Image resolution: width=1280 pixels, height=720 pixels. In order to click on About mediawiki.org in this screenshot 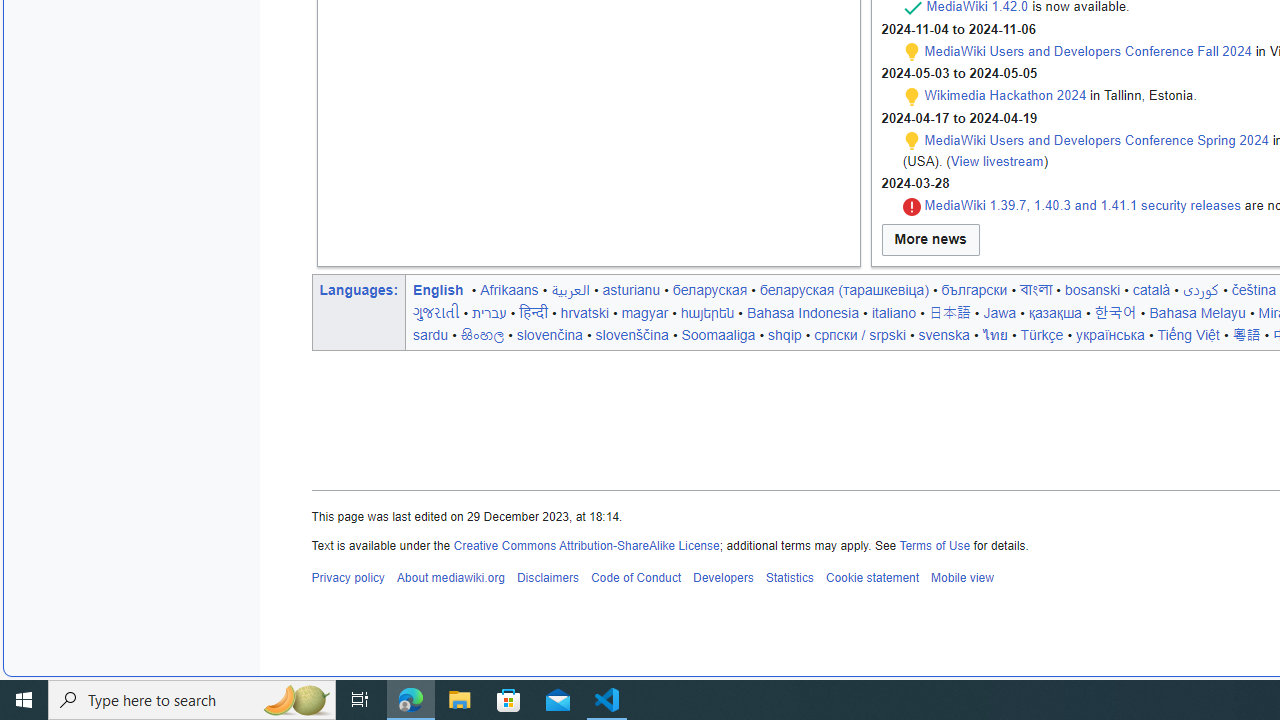, I will do `click(450, 578)`.